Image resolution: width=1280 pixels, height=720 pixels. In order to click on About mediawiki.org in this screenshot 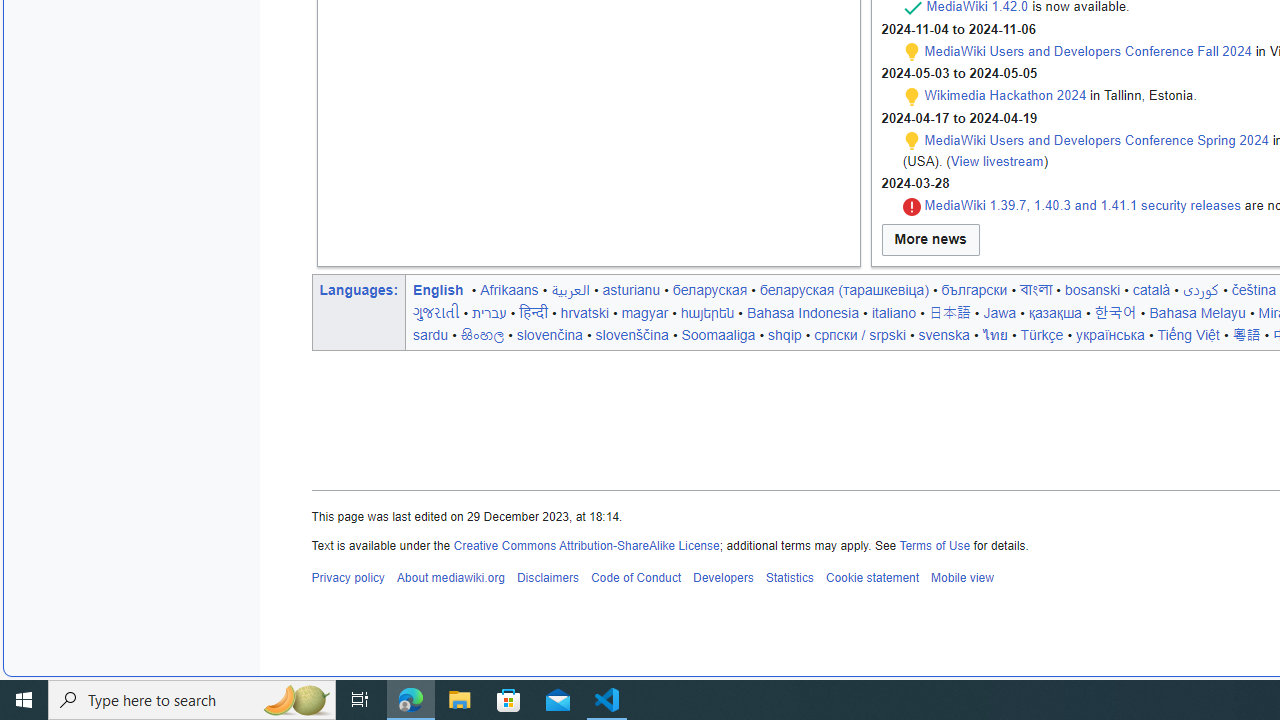, I will do `click(450, 578)`.